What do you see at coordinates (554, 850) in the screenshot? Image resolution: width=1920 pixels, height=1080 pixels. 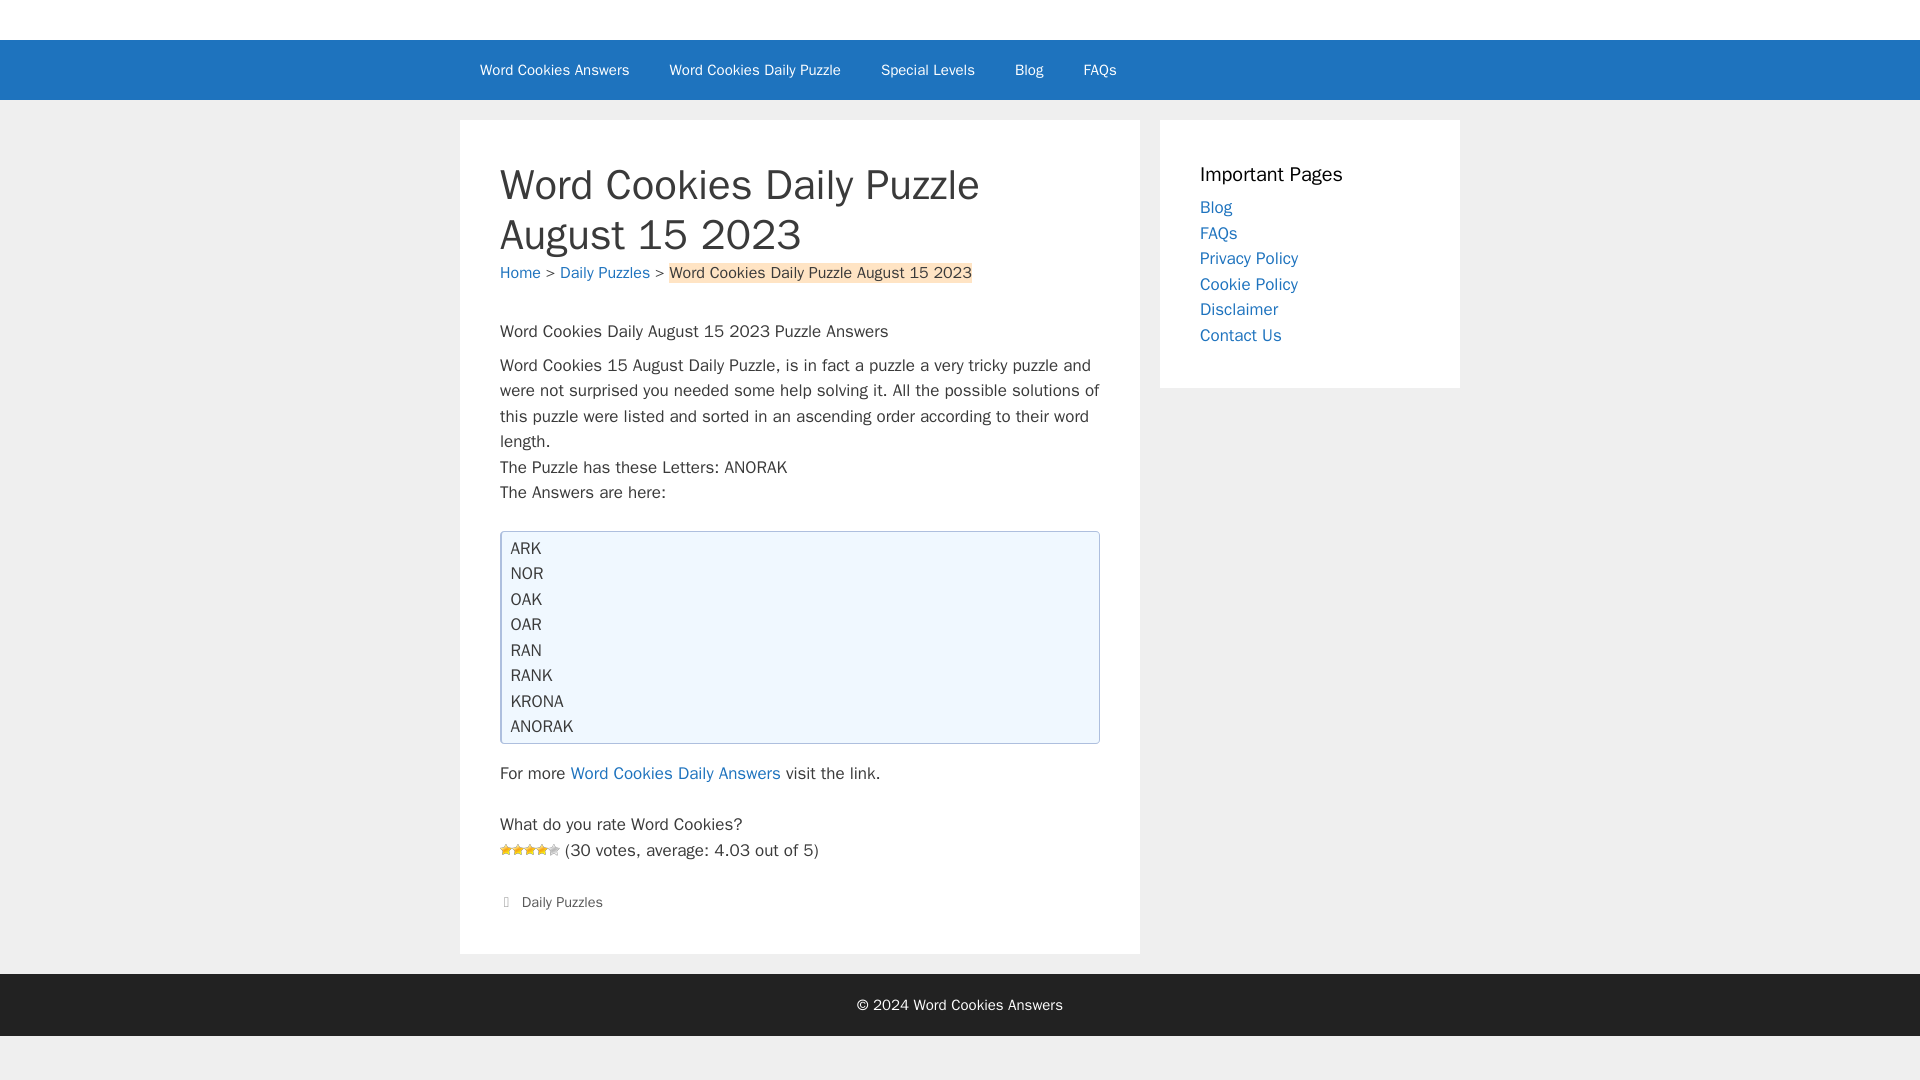 I see `5 Stars` at bounding box center [554, 850].